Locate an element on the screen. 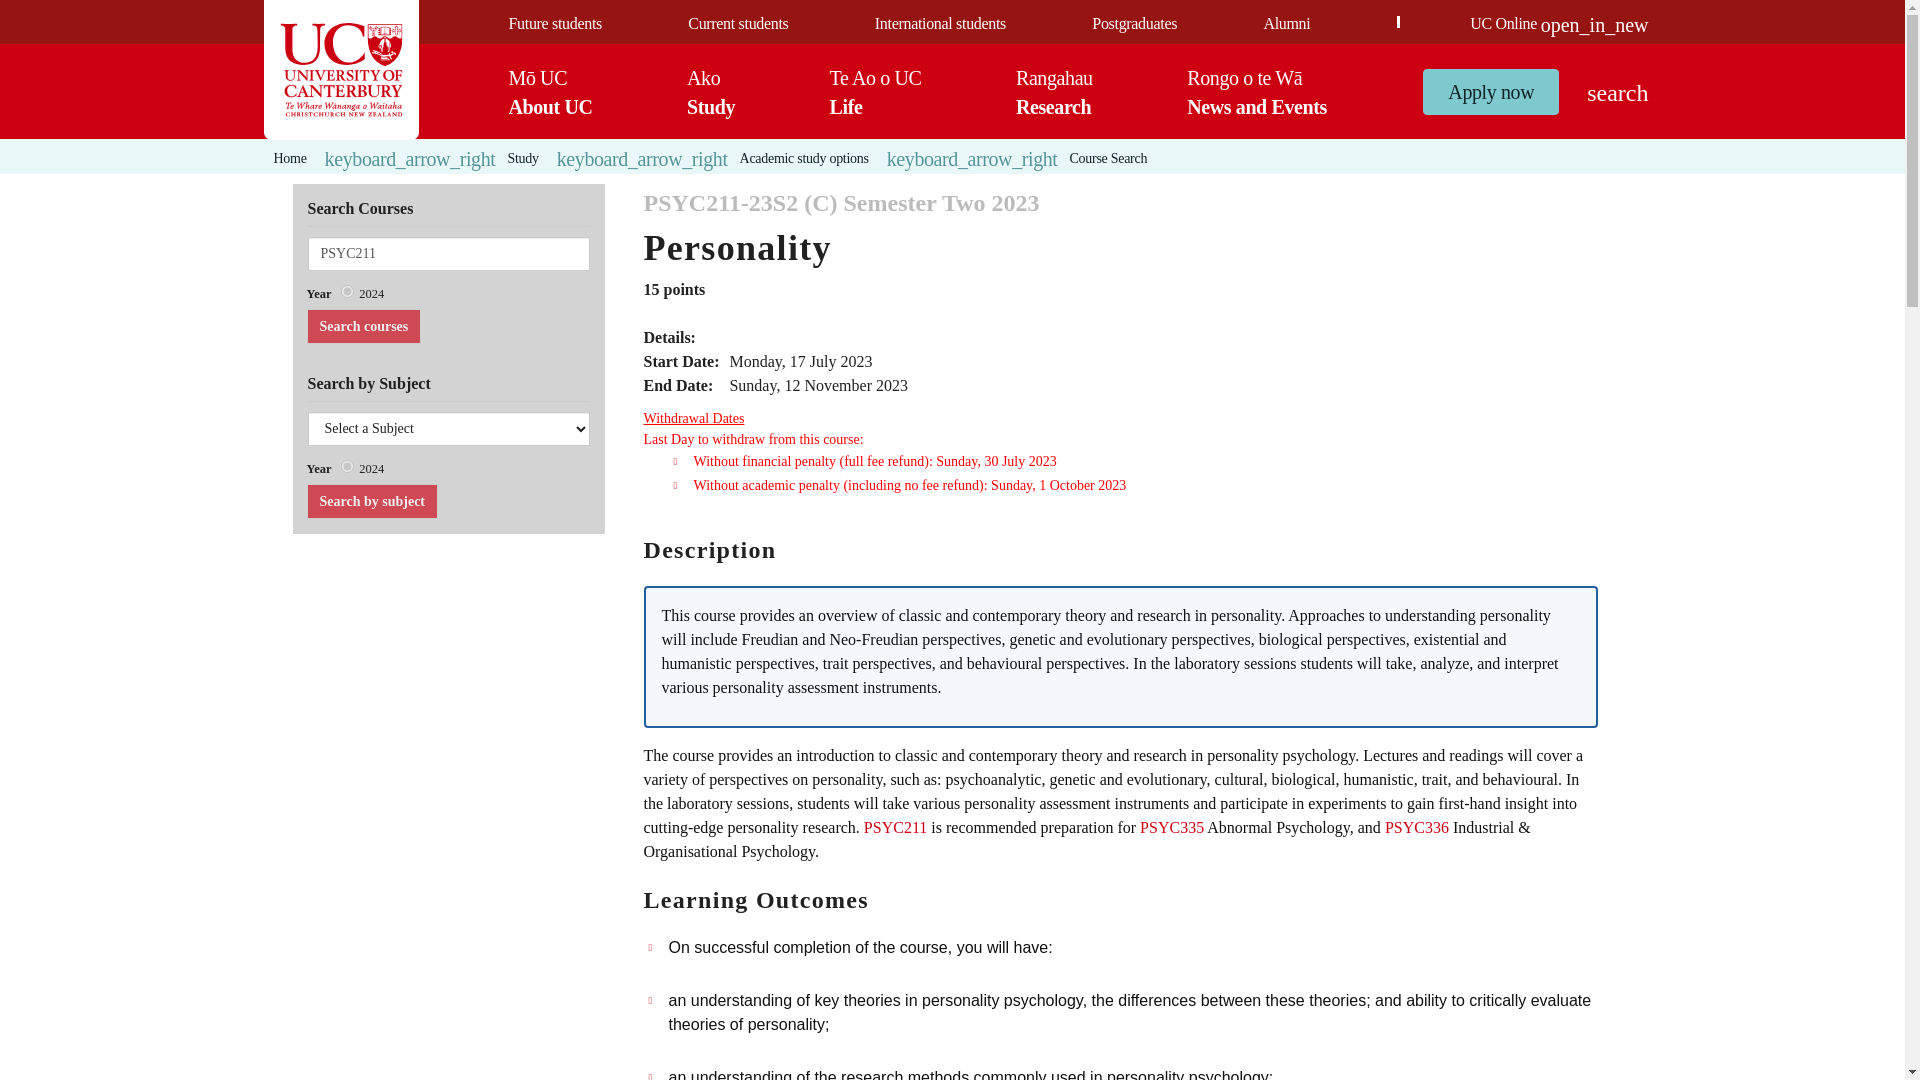 This screenshot has width=1920, height=1080. 2024 is located at coordinates (362, 326).